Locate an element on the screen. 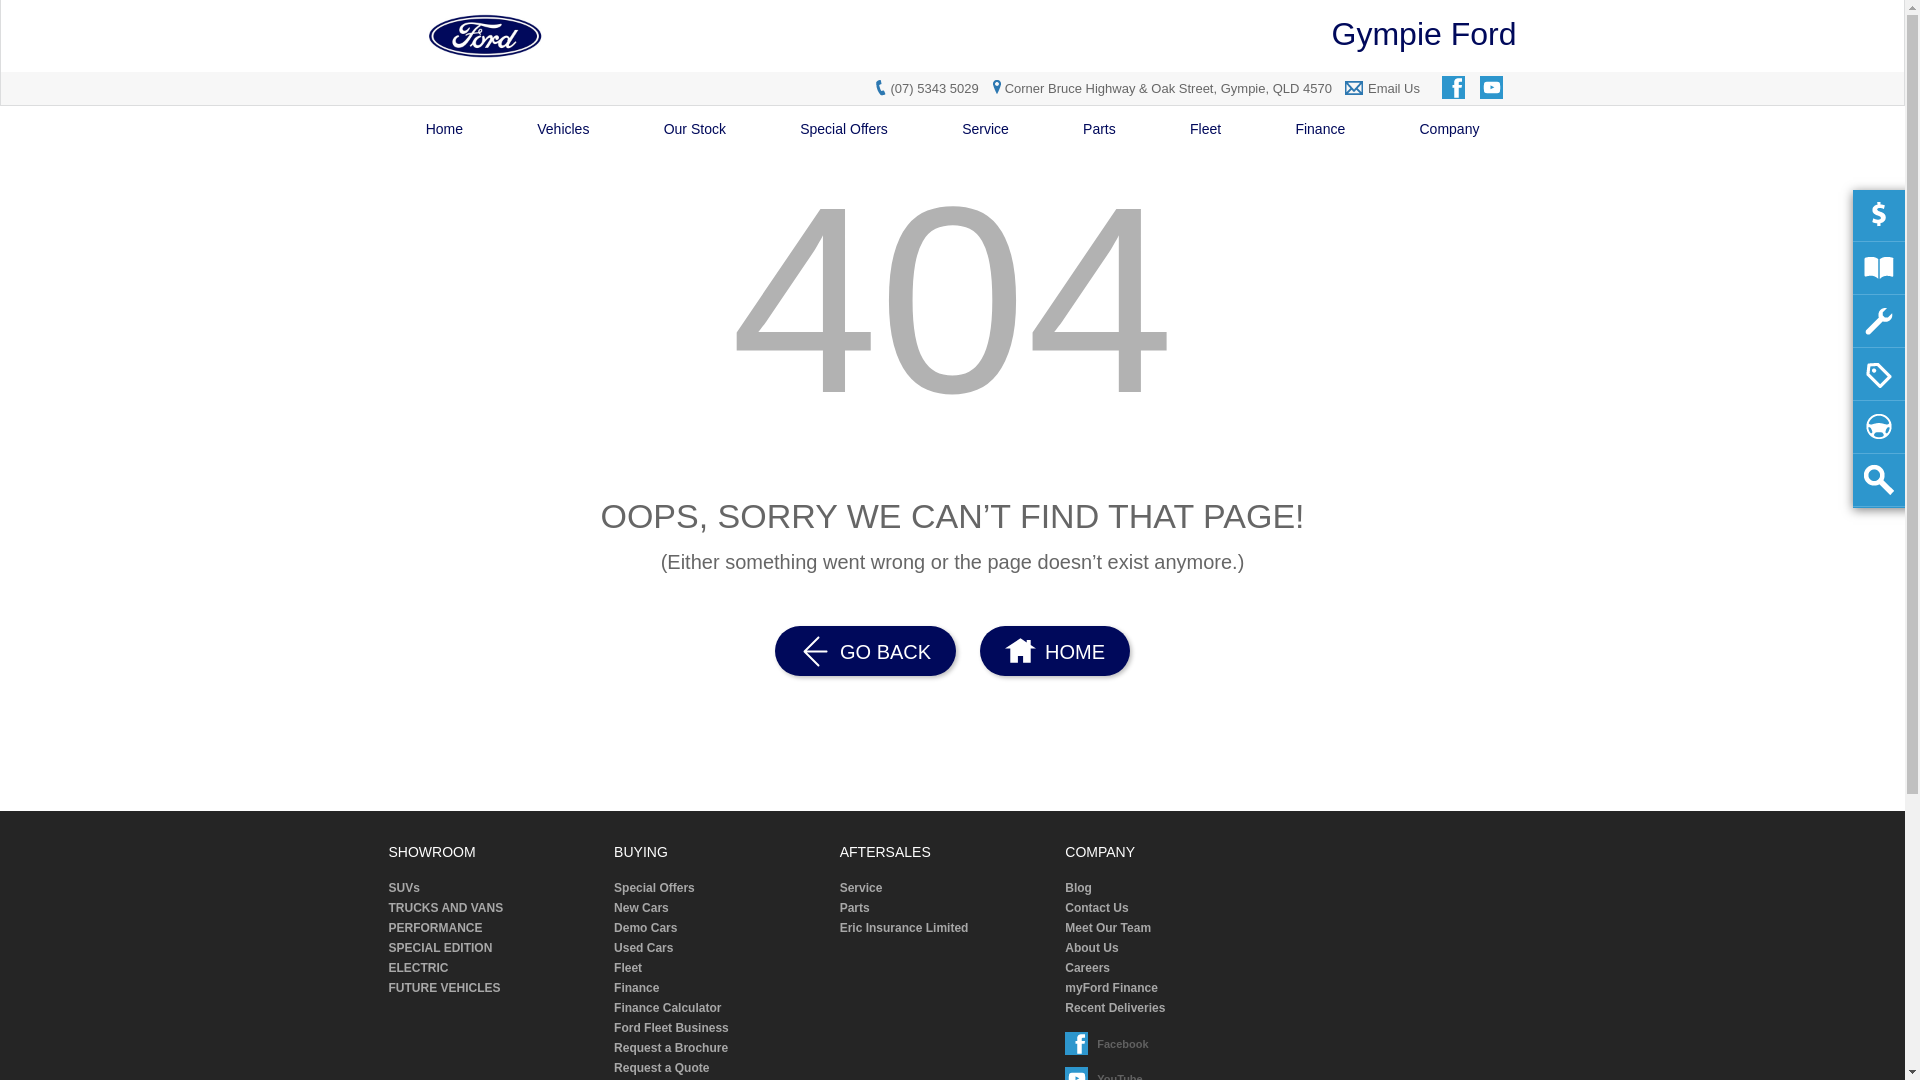 The image size is (1920, 1080). myFord Finance is located at coordinates (1171, 988).